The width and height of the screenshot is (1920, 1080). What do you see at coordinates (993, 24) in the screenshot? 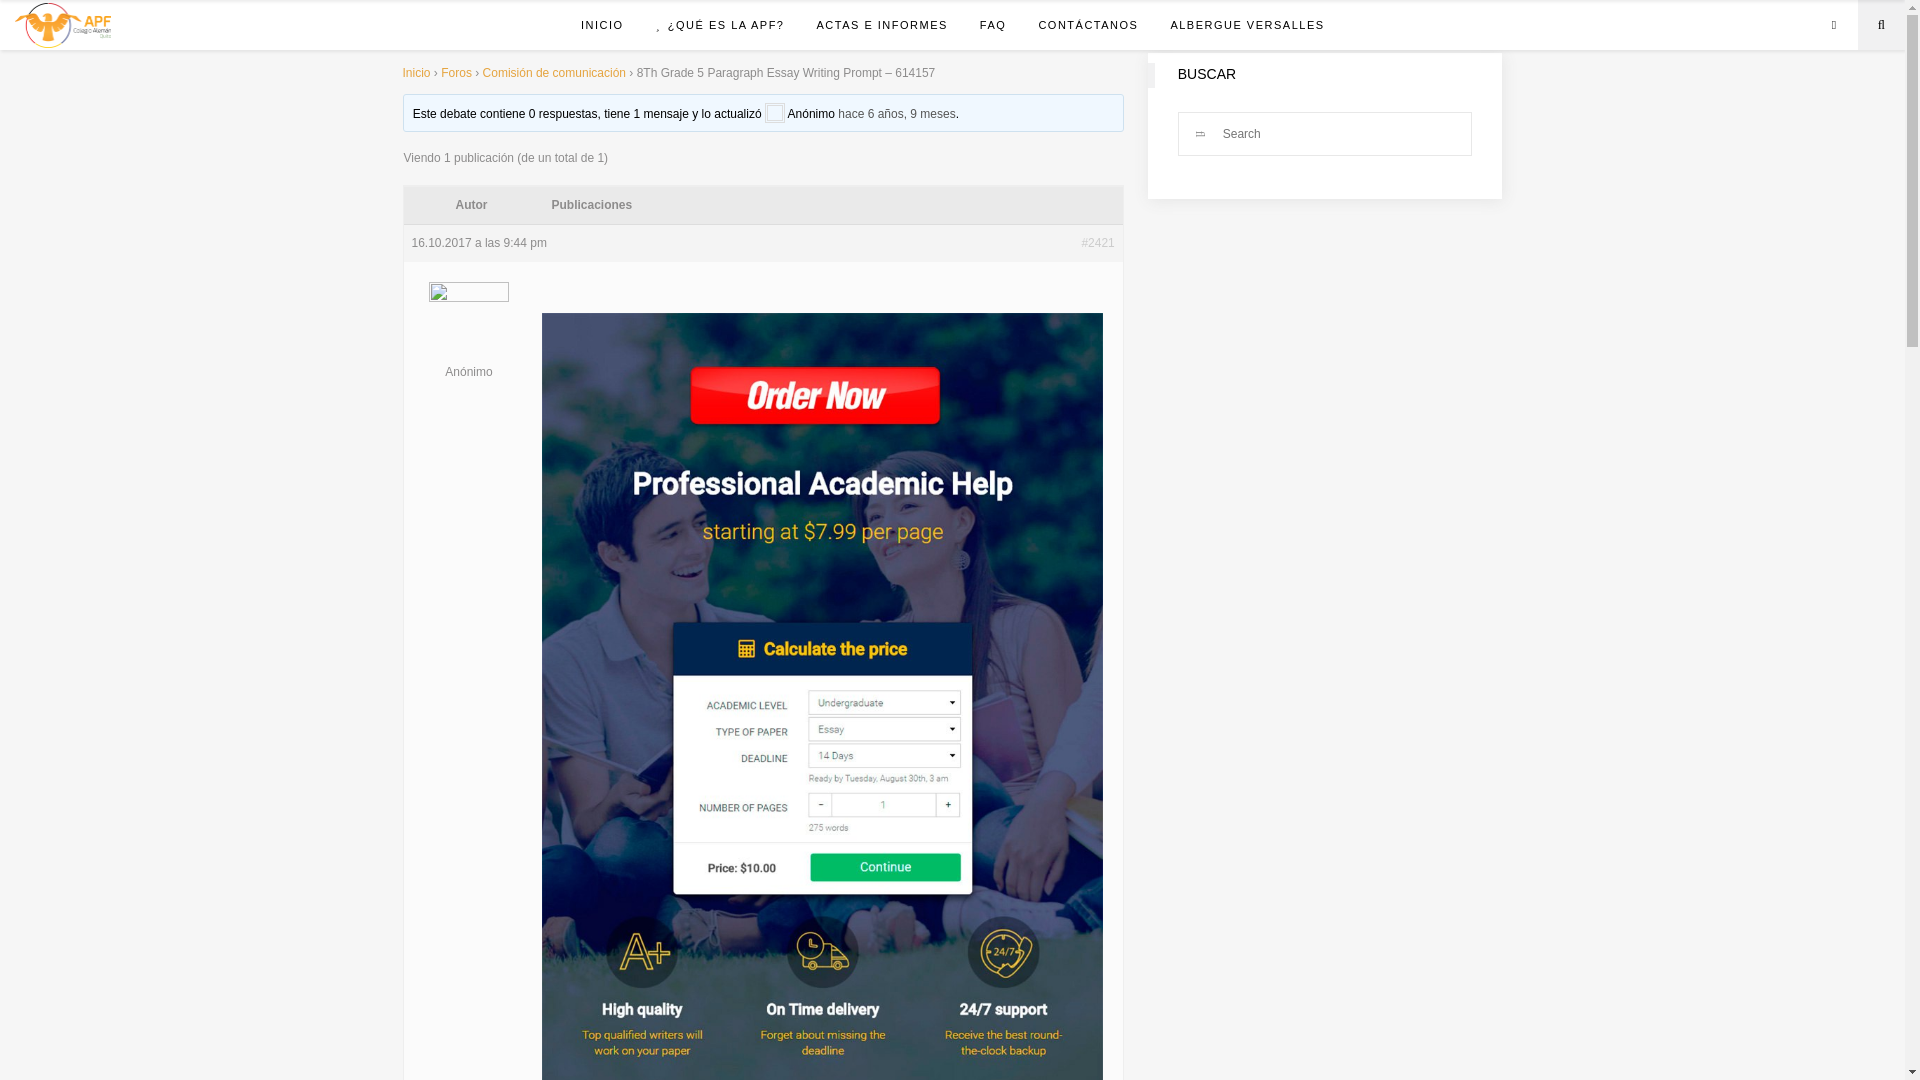
I see `FAQ` at bounding box center [993, 24].